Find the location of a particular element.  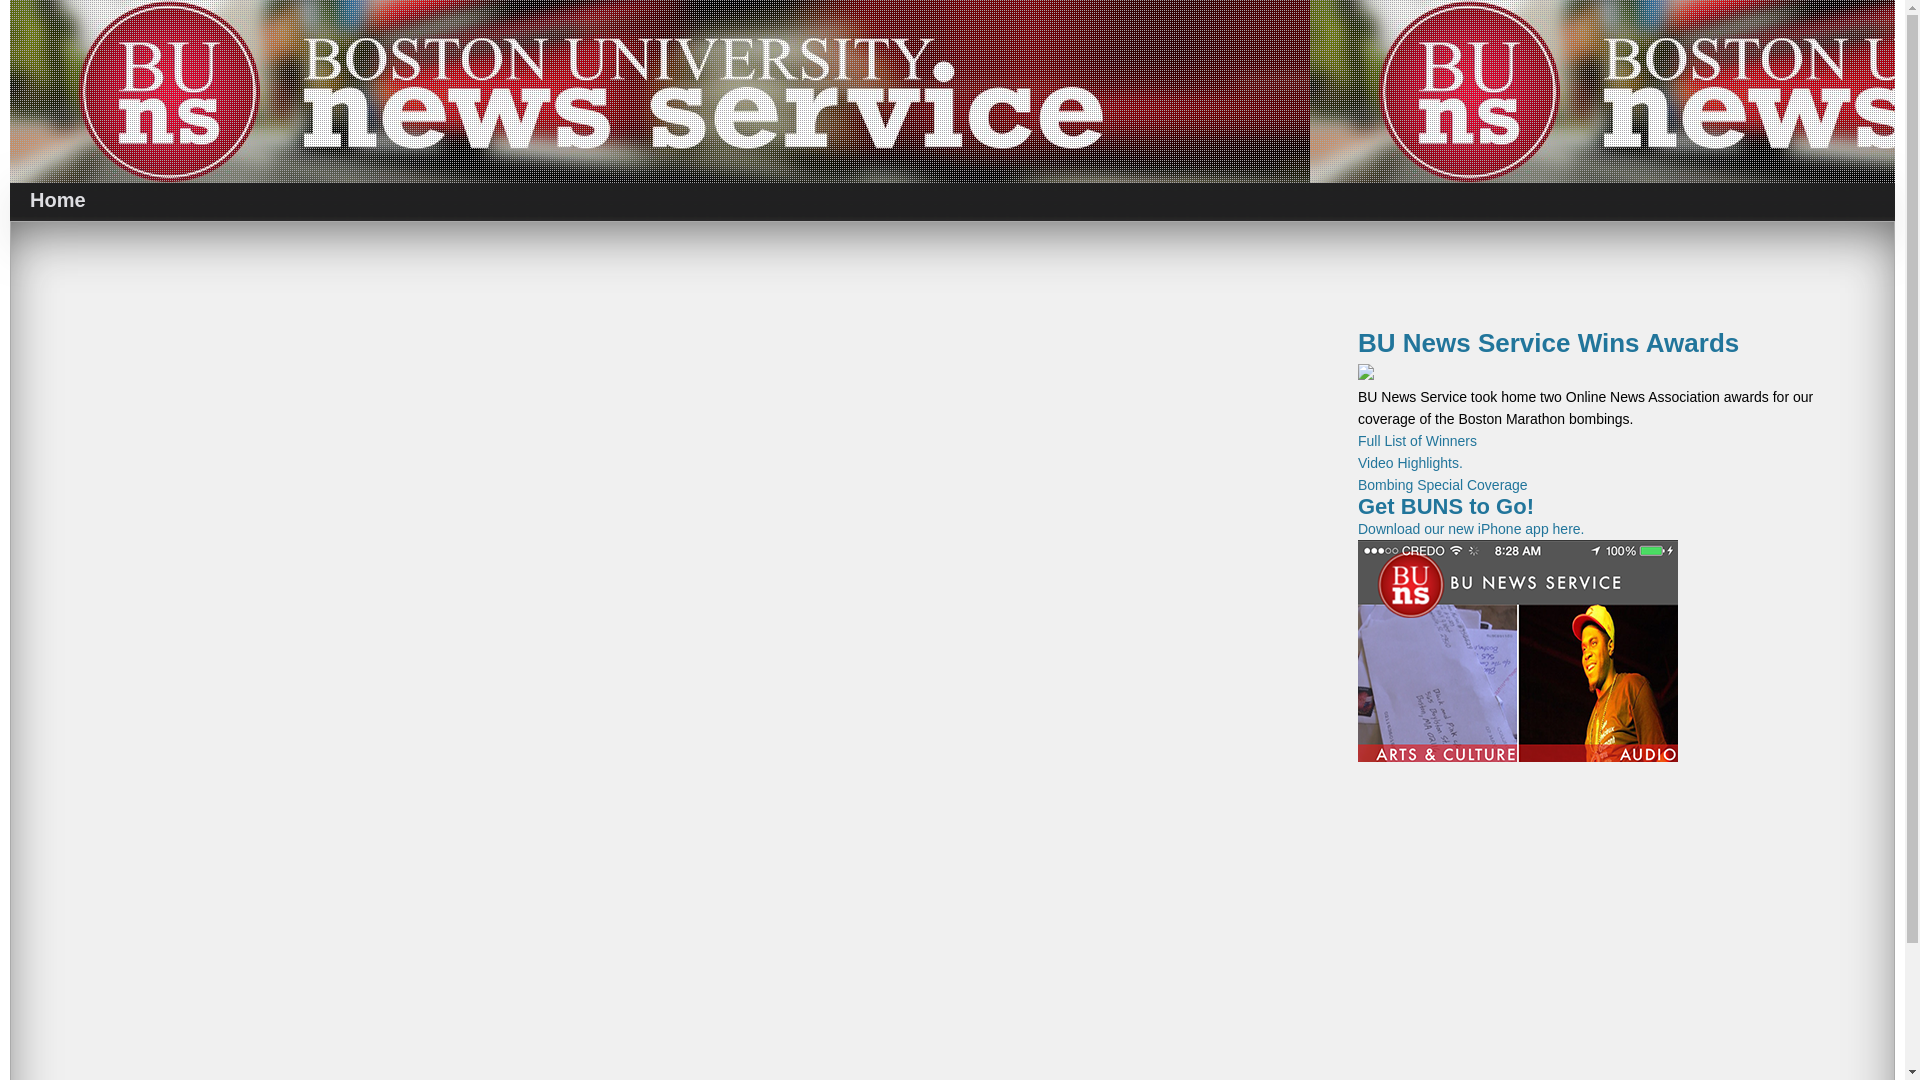

Download our new iPhone app here. is located at coordinates (1518, 642).